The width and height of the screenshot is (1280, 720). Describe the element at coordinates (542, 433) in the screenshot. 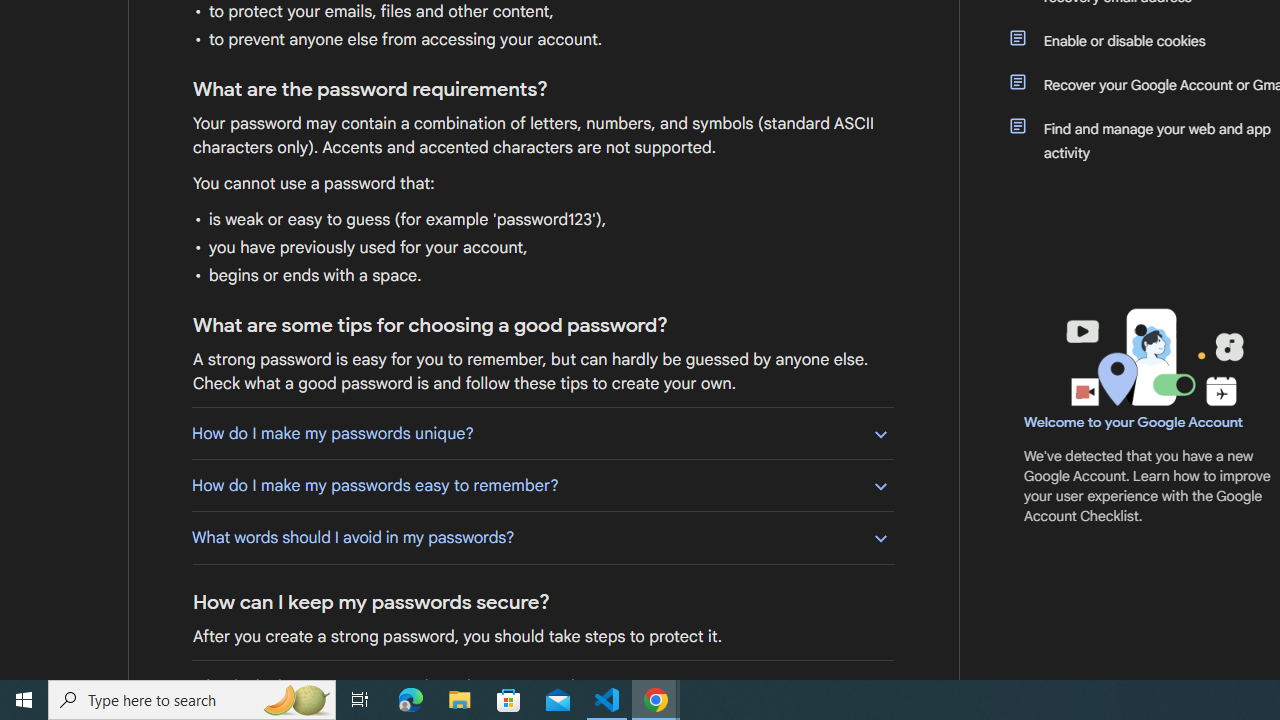

I see `How do I make my passwords unique?` at that location.